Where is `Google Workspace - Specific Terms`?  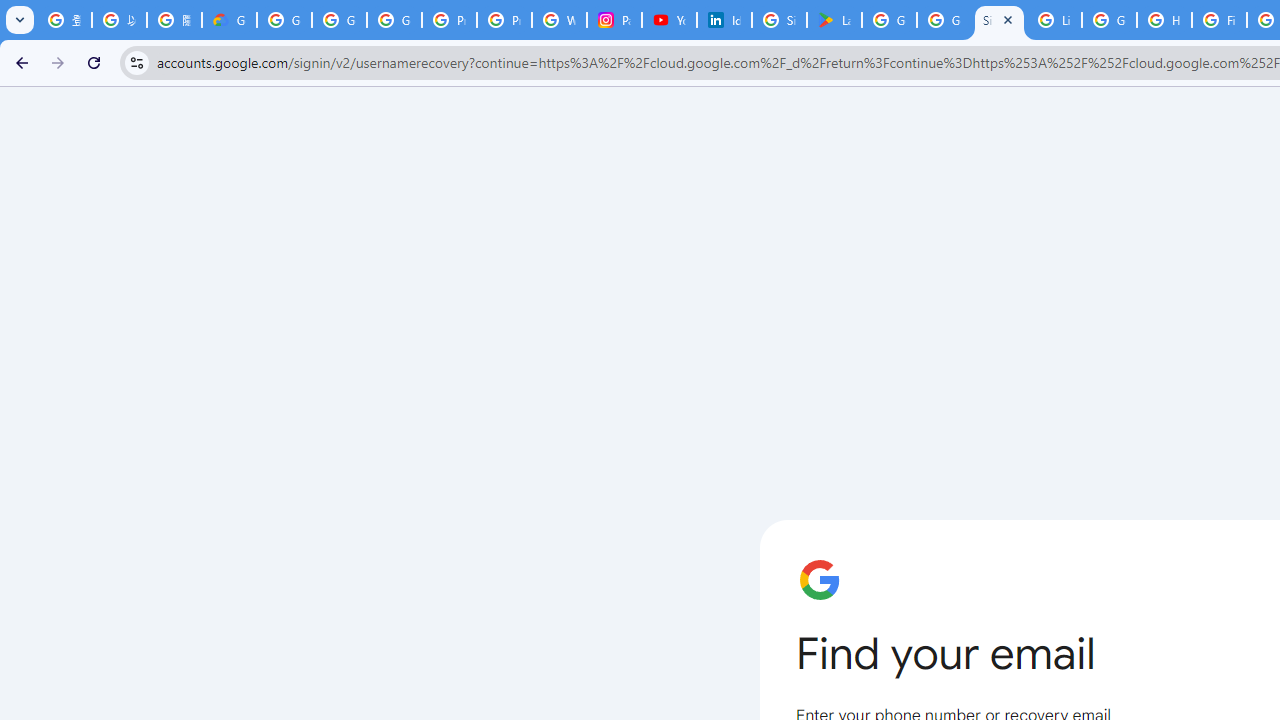
Google Workspace - Specific Terms is located at coordinates (944, 20).